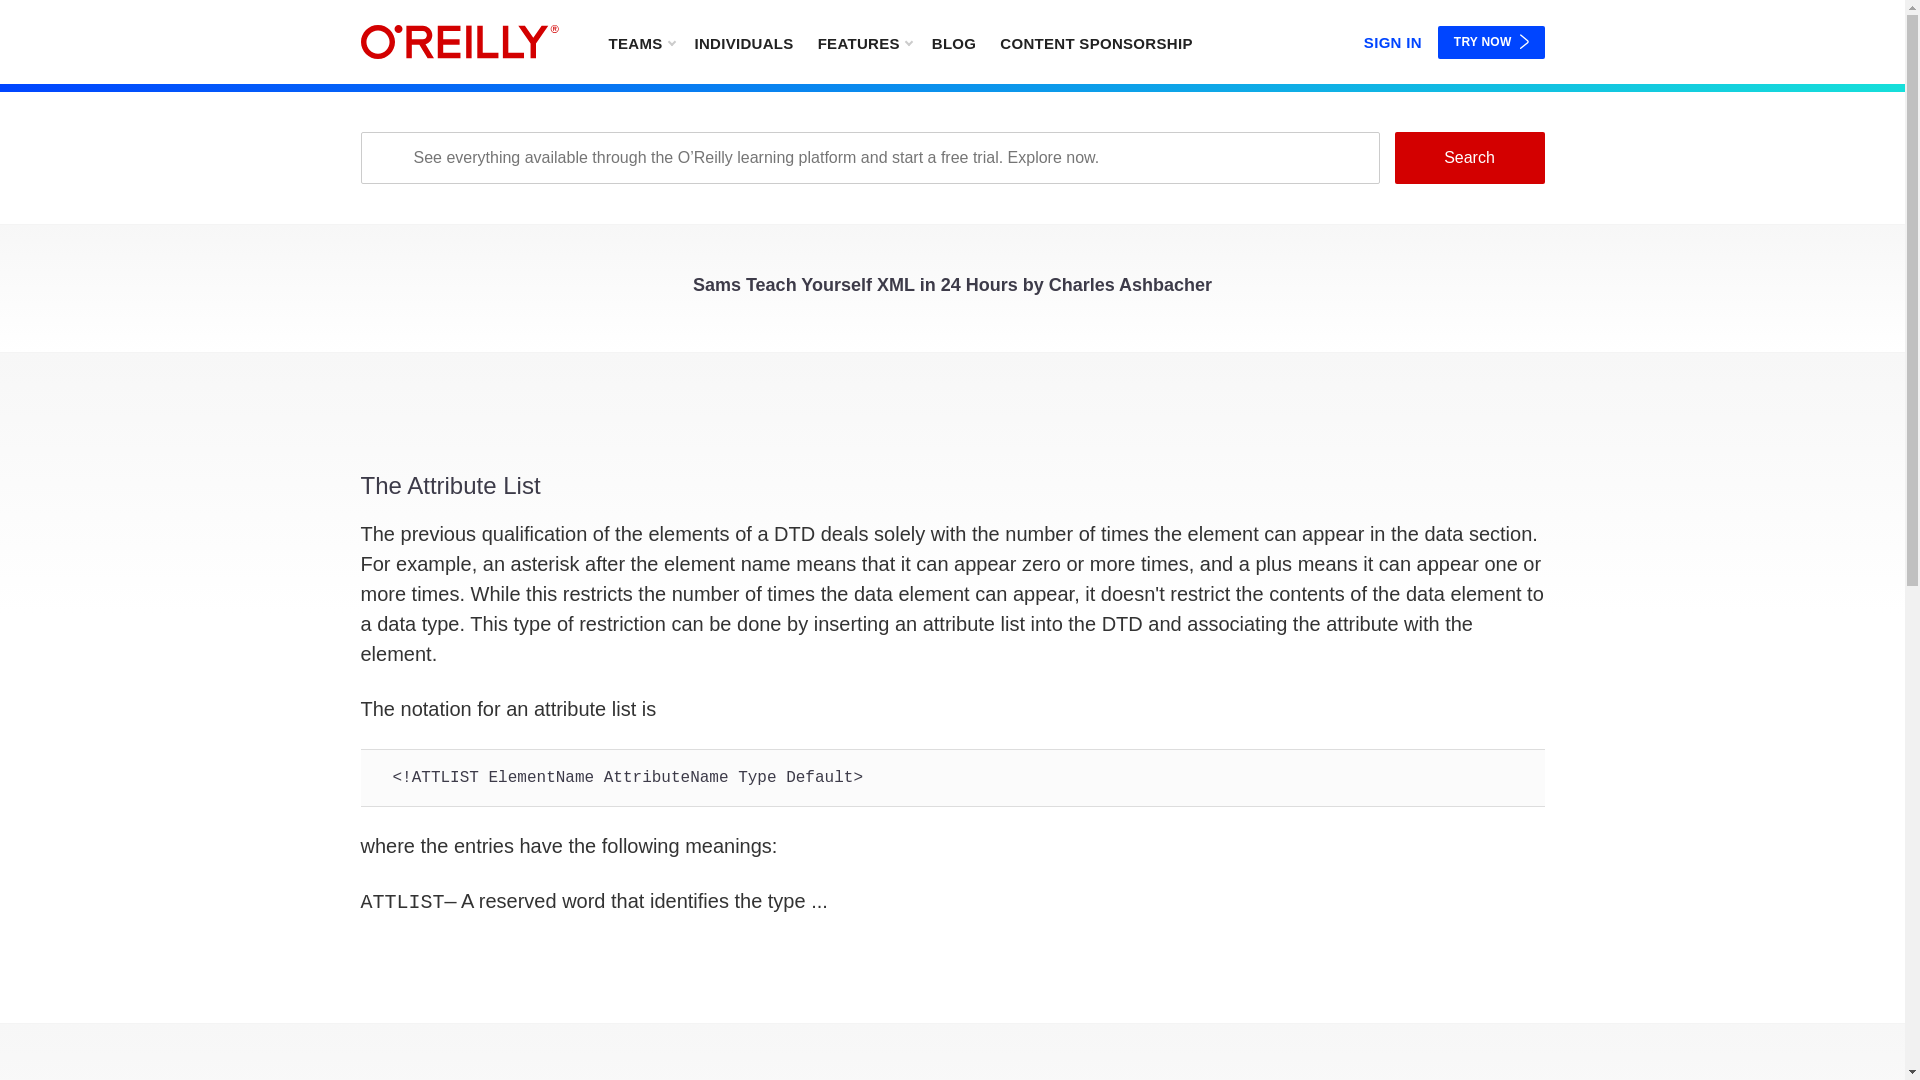  What do you see at coordinates (1468, 157) in the screenshot?
I see `Search` at bounding box center [1468, 157].